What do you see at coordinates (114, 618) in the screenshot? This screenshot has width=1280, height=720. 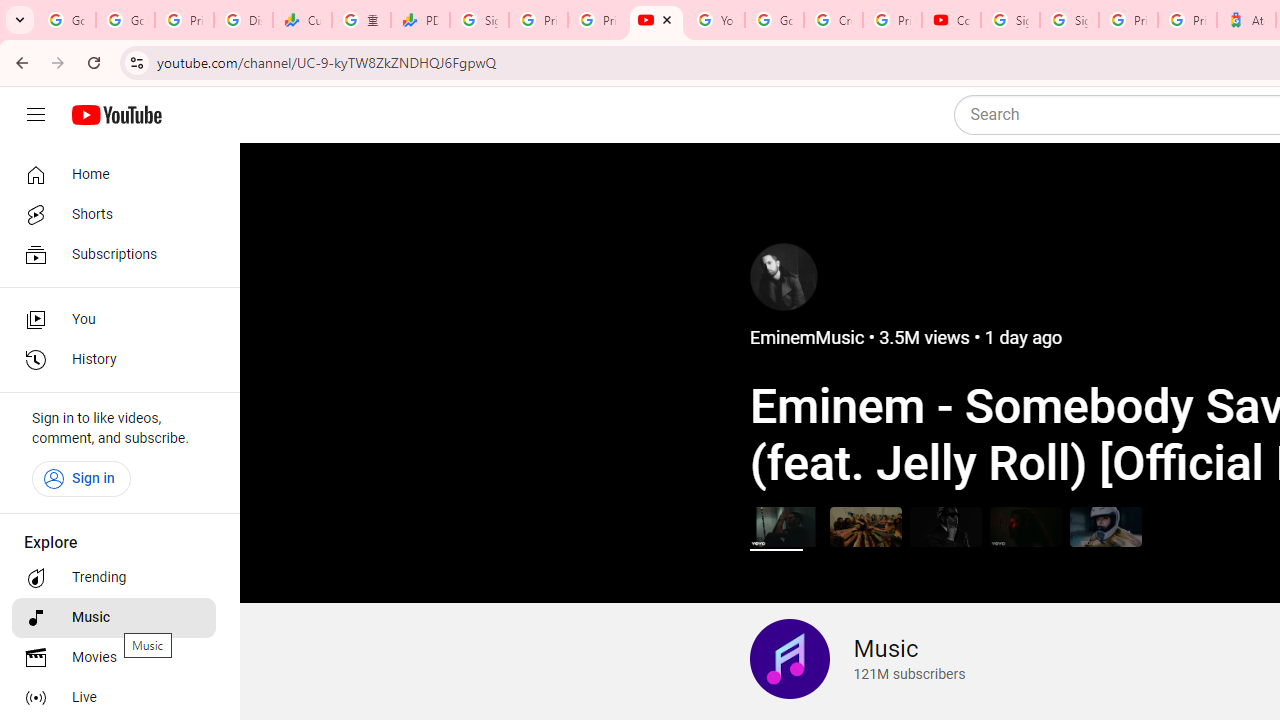 I see `Music` at bounding box center [114, 618].